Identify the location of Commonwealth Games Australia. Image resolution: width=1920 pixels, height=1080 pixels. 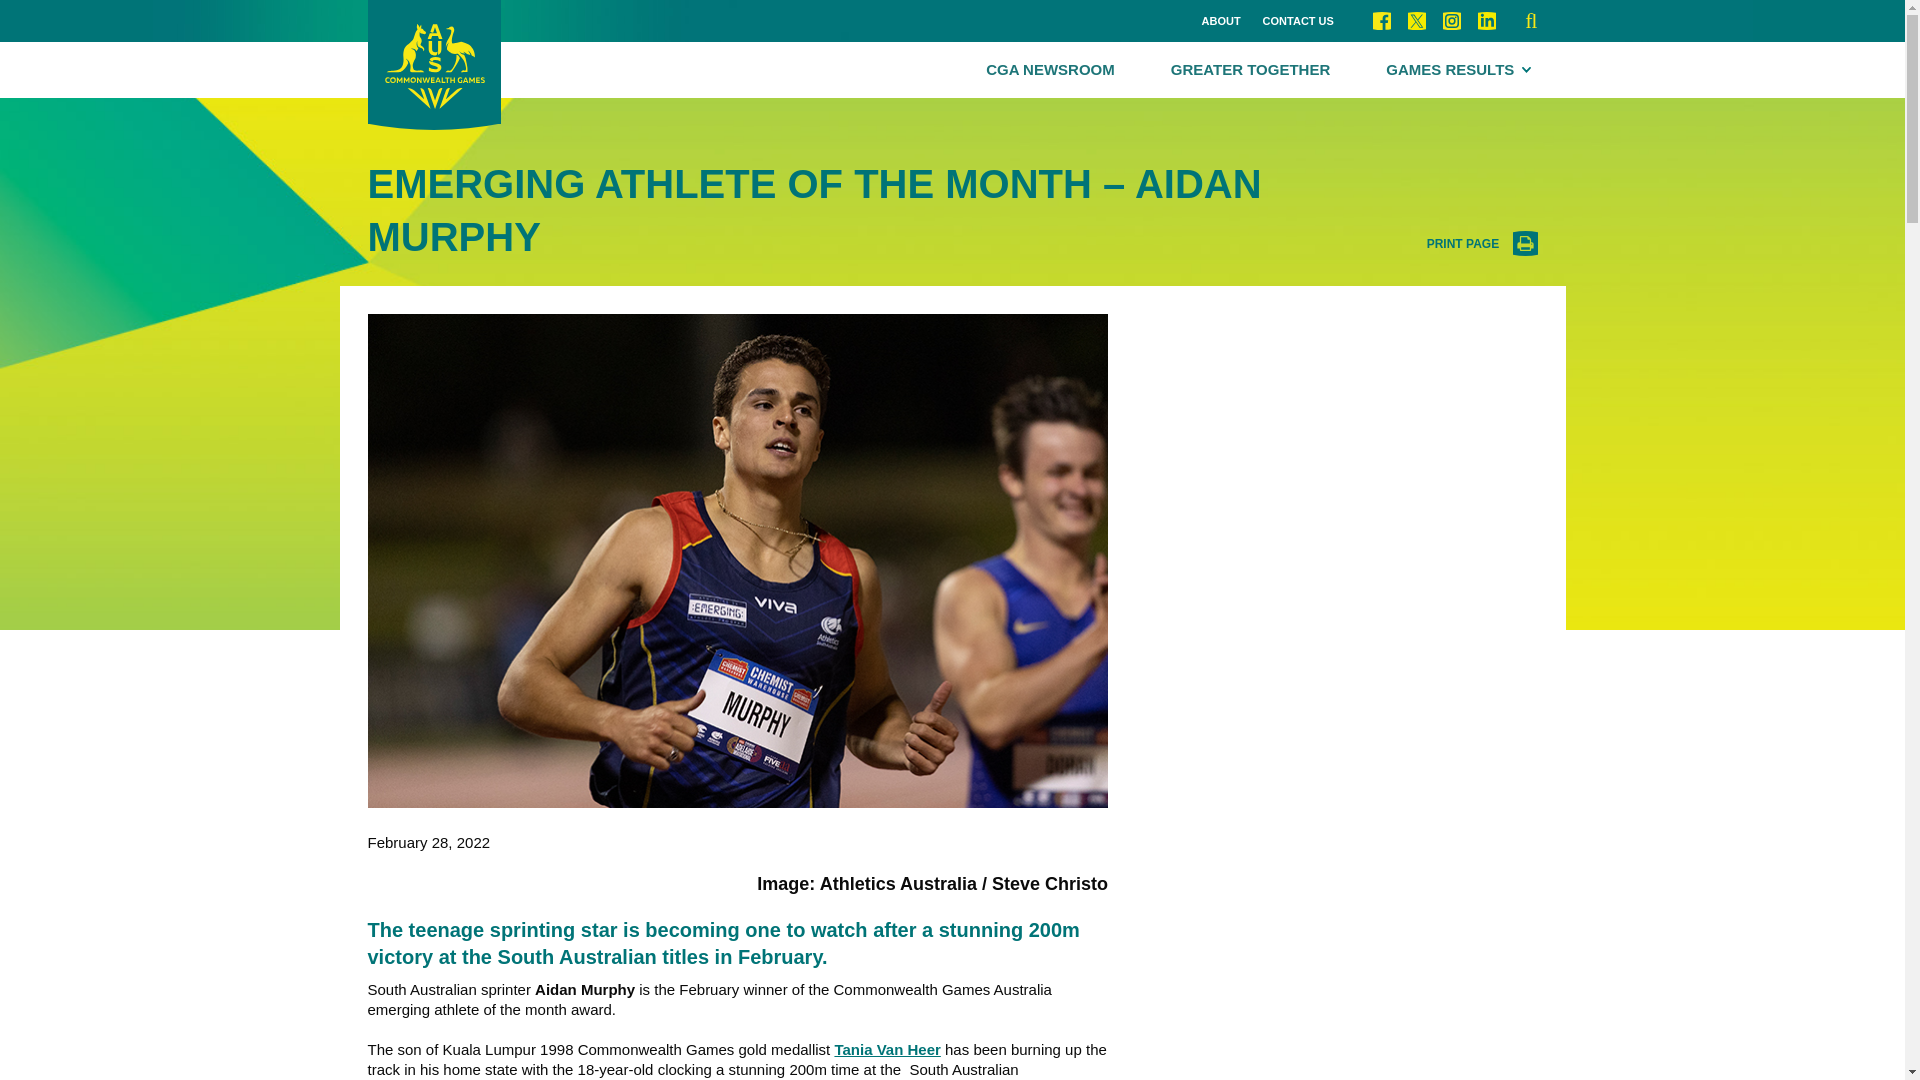
(434, 64).